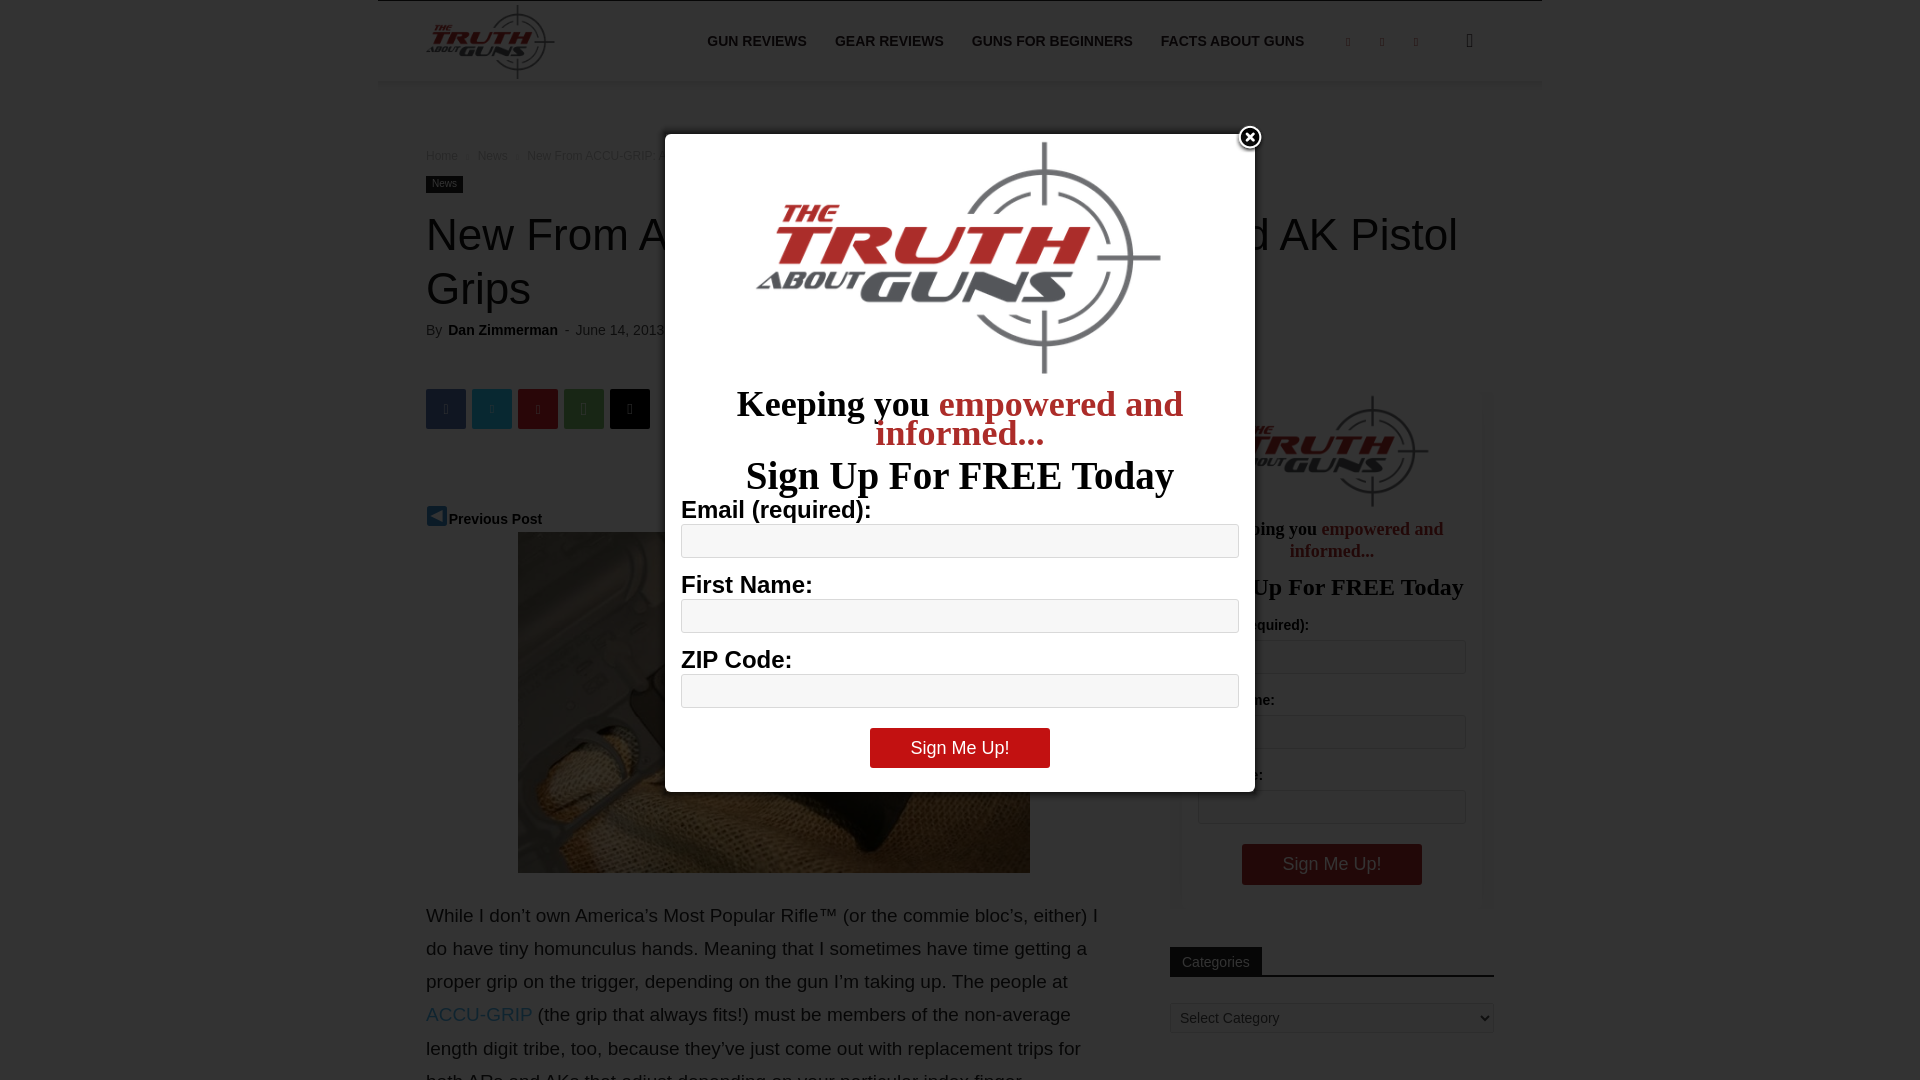 The width and height of the screenshot is (1920, 1080). What do you see at coordinates (1331, 864) in the screenshot?
I see `Sign Me Up!` at bounding box center [1331, 864].